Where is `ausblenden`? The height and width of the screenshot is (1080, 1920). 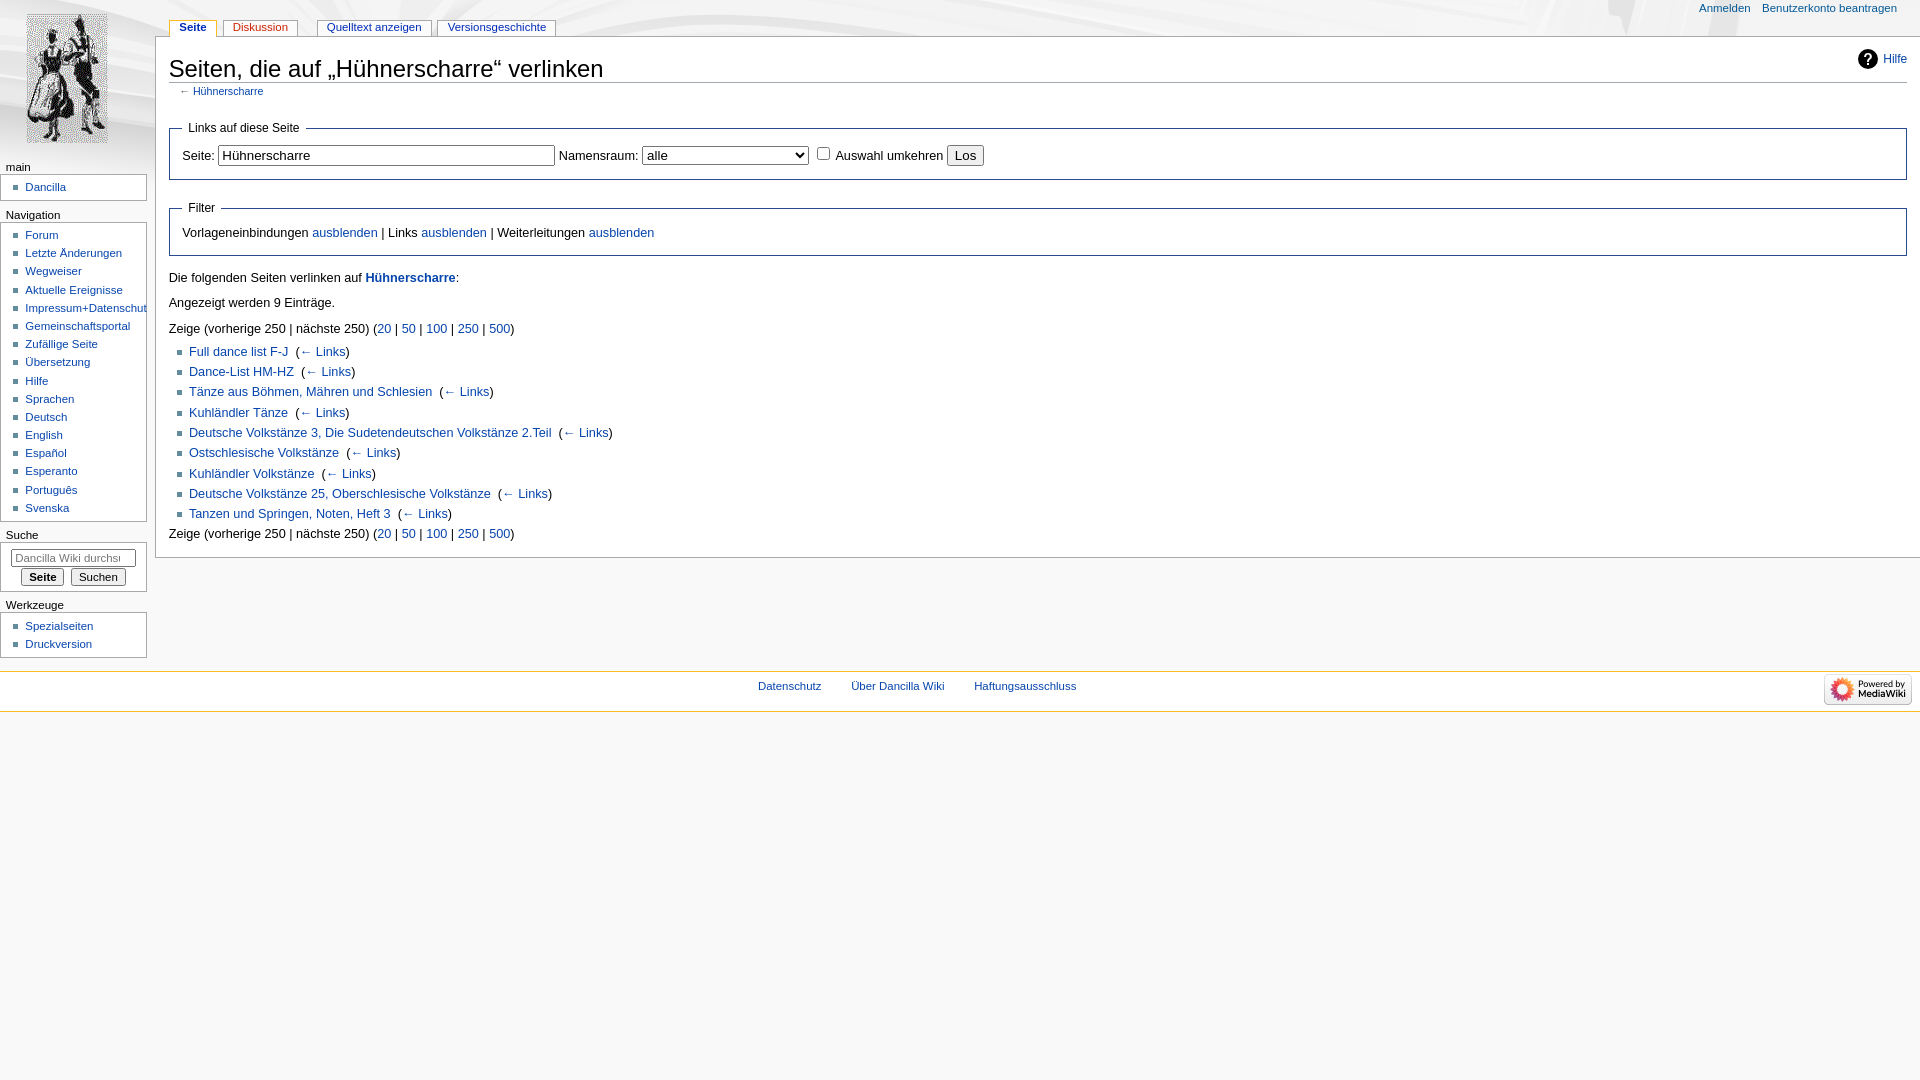 ausblenden is located at coordinates (345, 233).